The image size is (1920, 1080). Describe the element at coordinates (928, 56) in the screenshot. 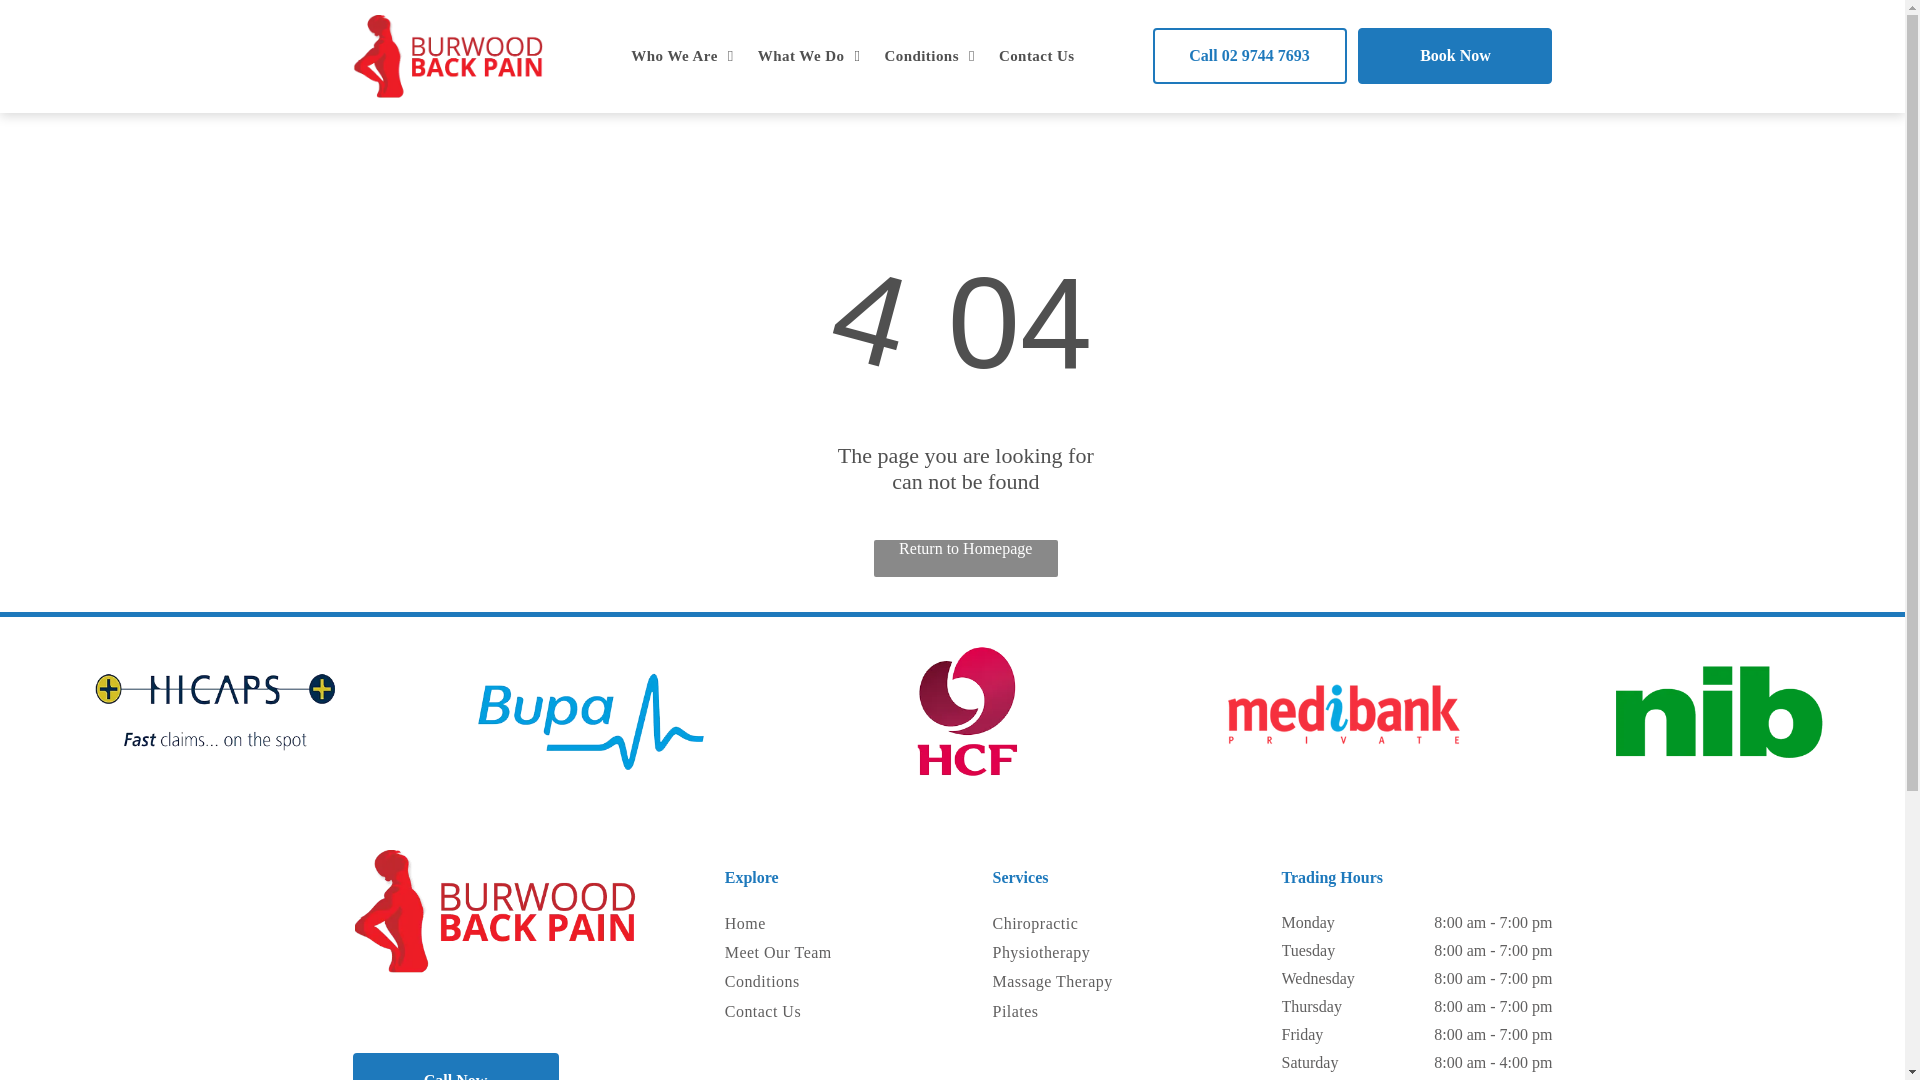

I see `Conditions` at that location.